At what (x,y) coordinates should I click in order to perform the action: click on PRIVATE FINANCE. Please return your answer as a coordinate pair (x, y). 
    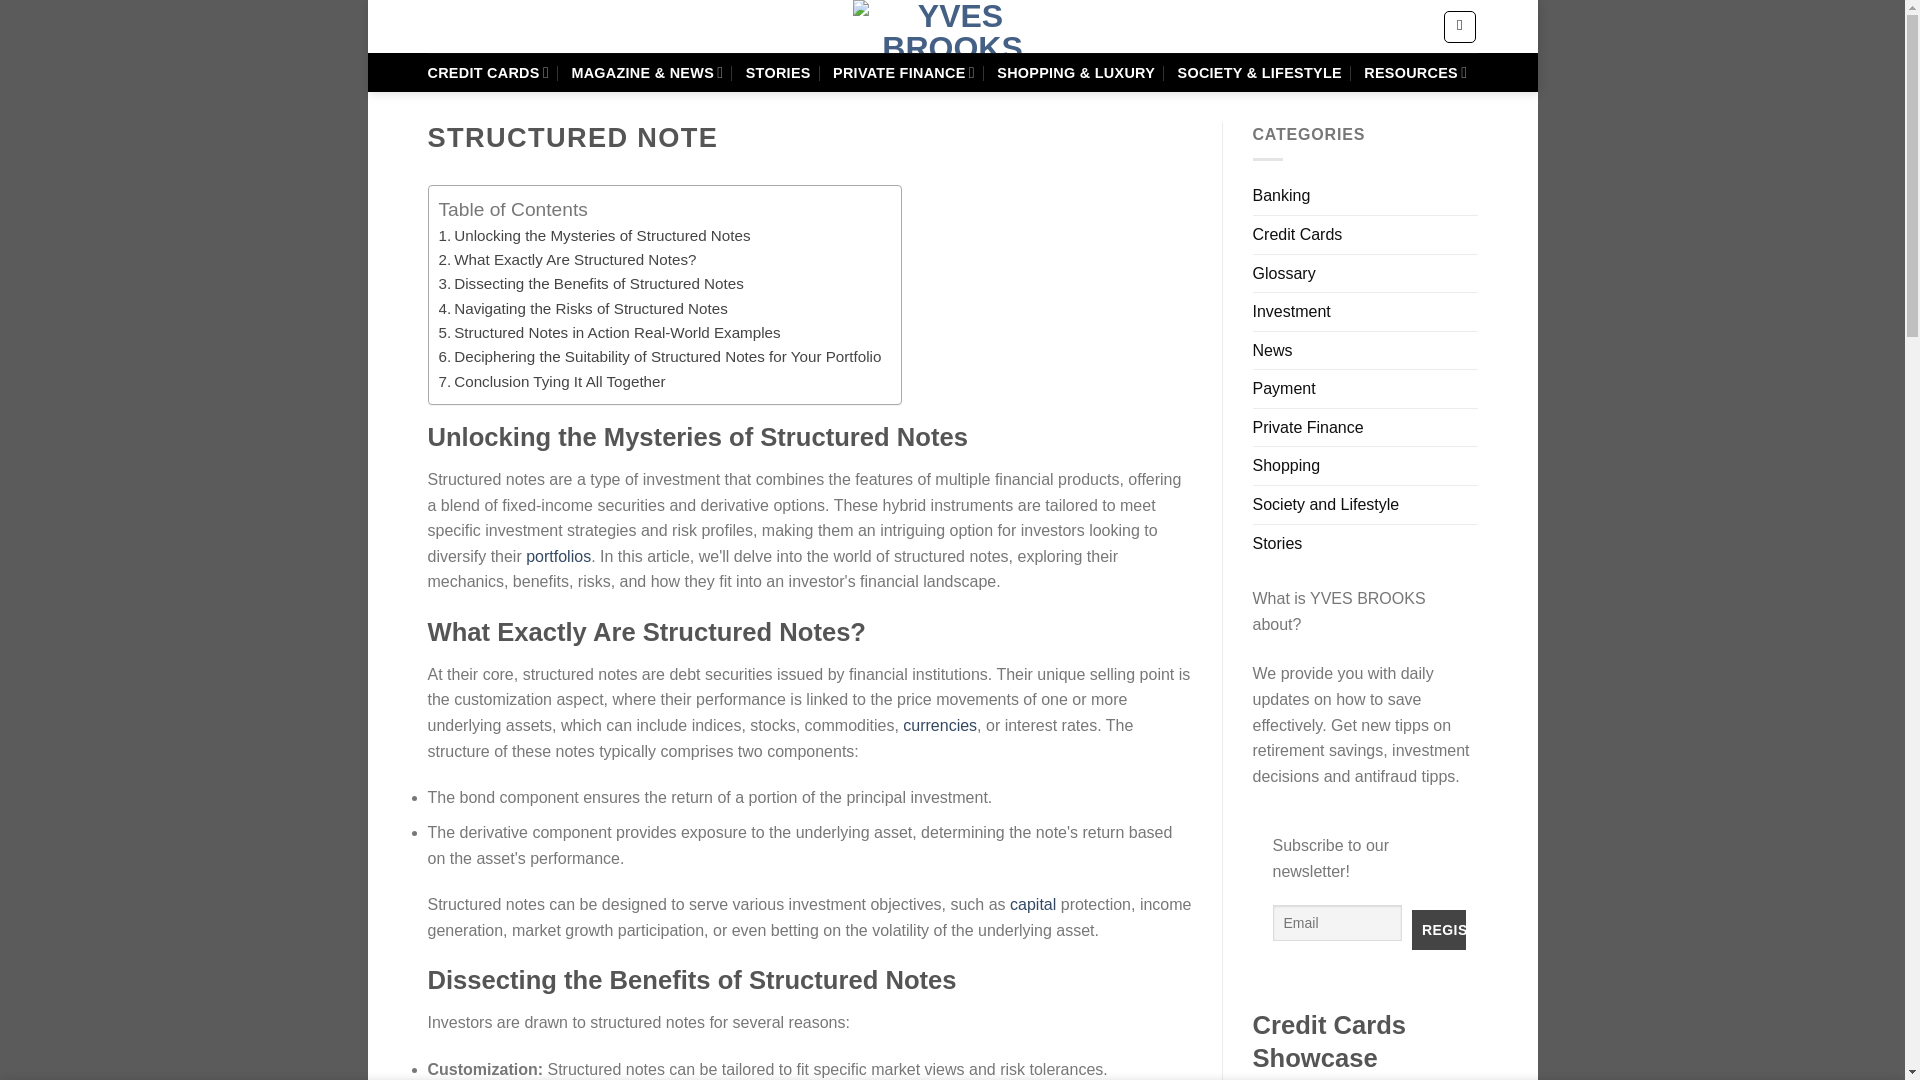
    Looking at the image, I should click on (904, 72).